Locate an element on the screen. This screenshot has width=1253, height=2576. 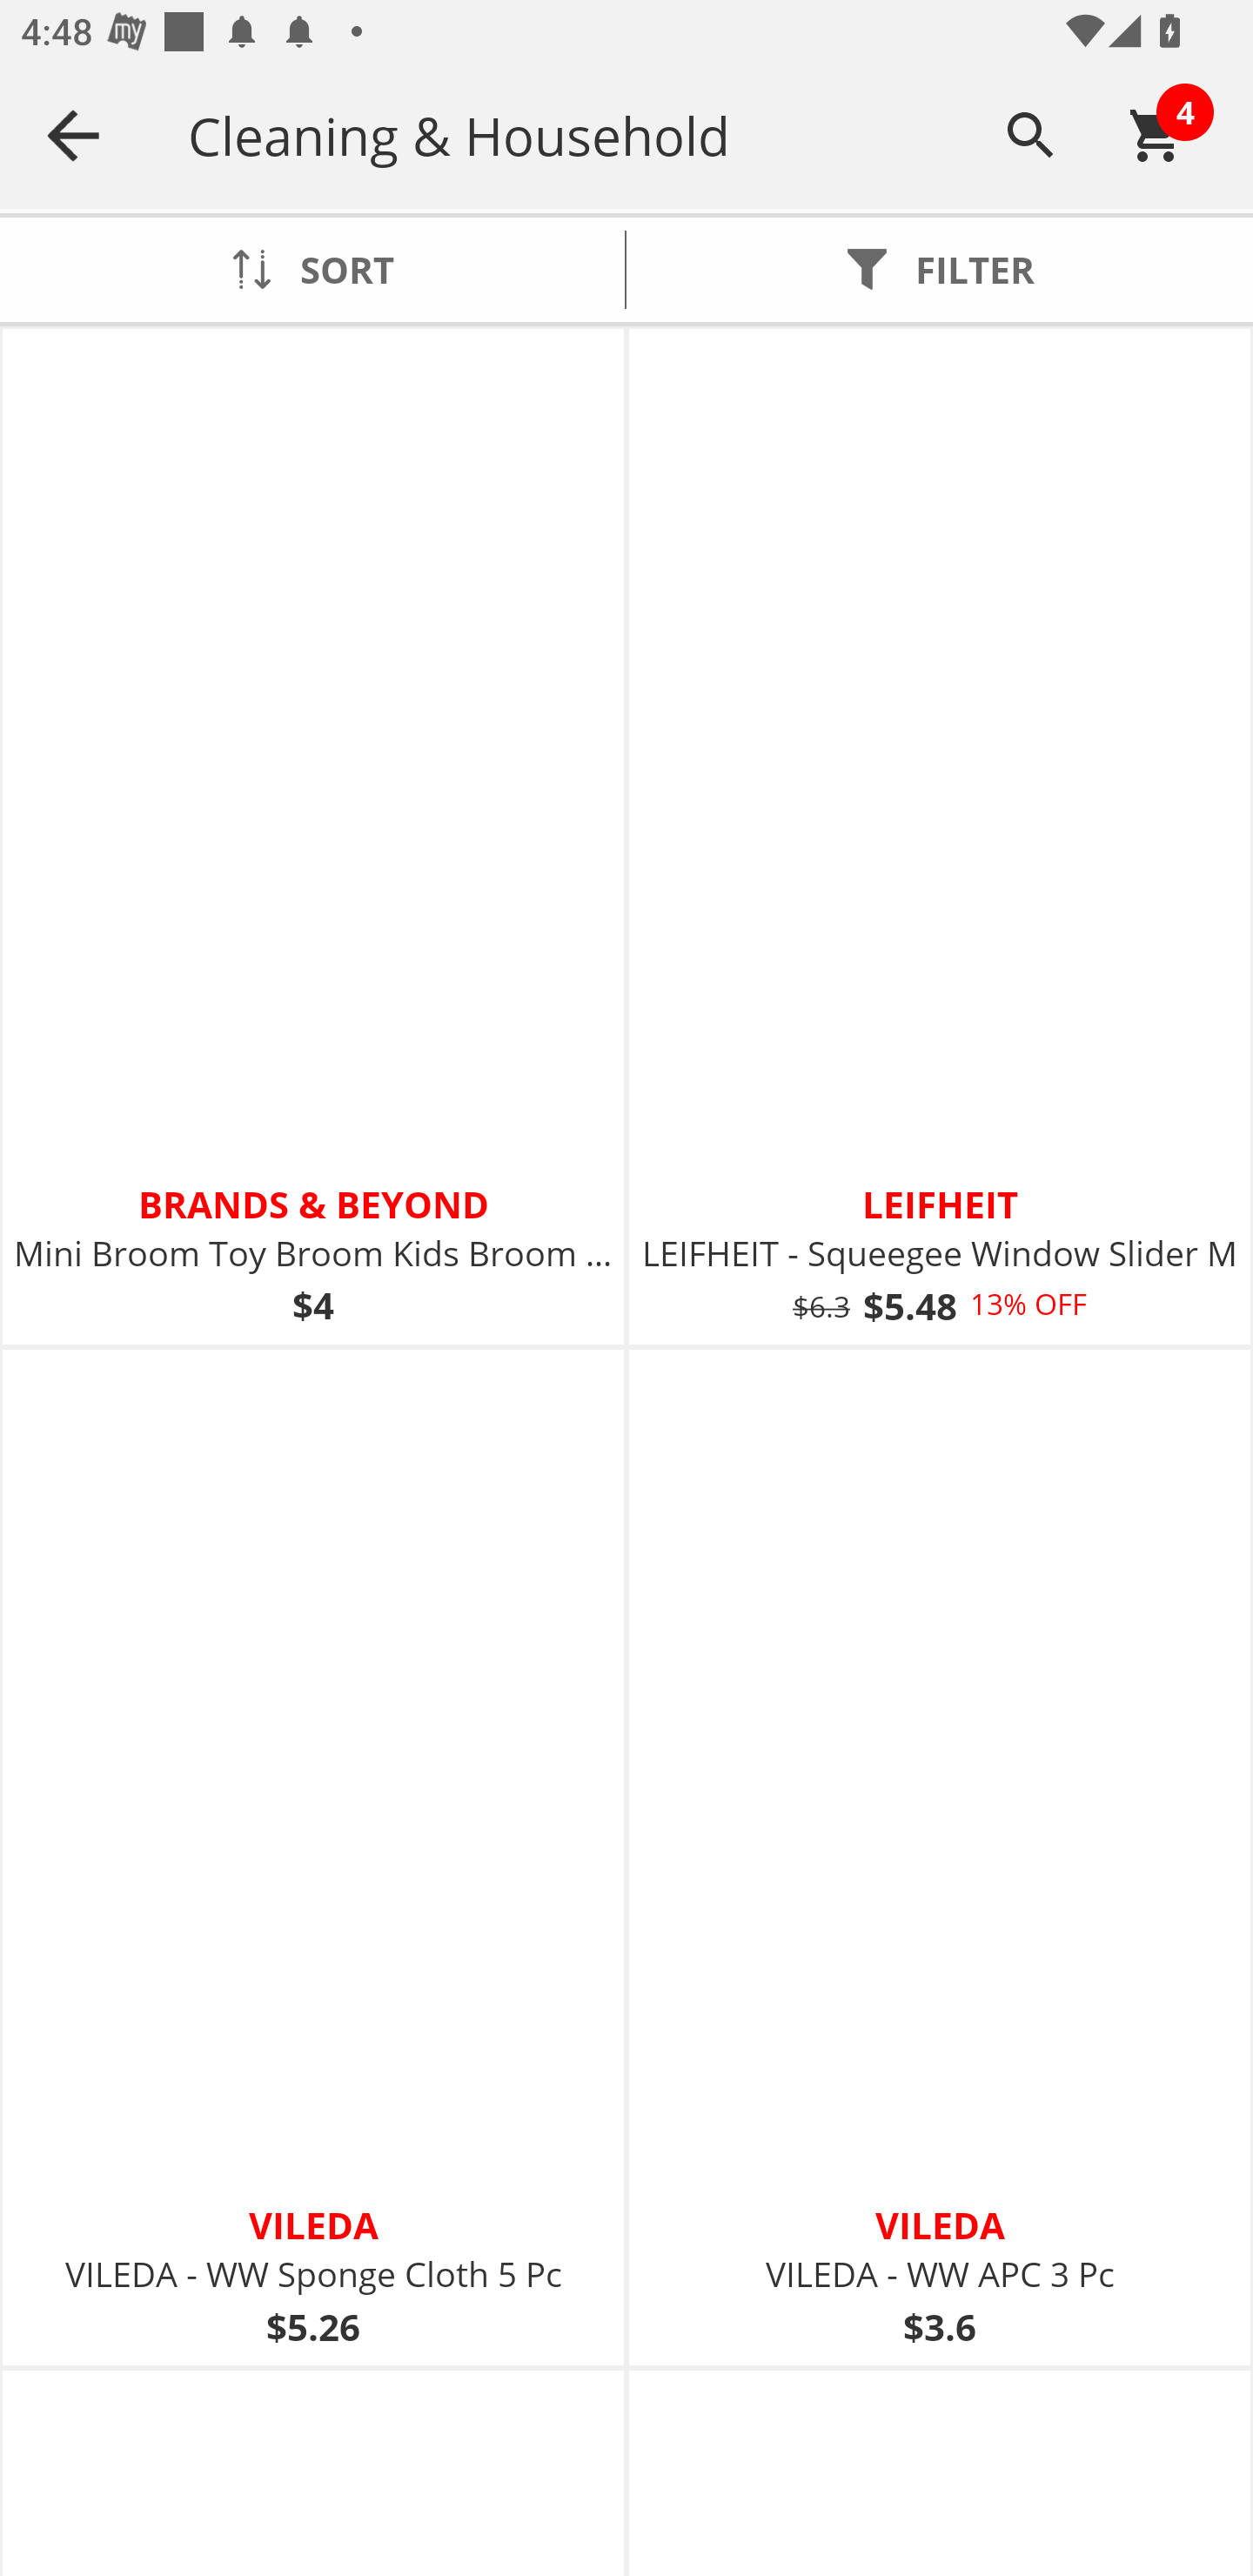
VILEDA VILEDA - WW Sponge Cloth 5 Pc $5.26 is located at coordinates (313, 1857).